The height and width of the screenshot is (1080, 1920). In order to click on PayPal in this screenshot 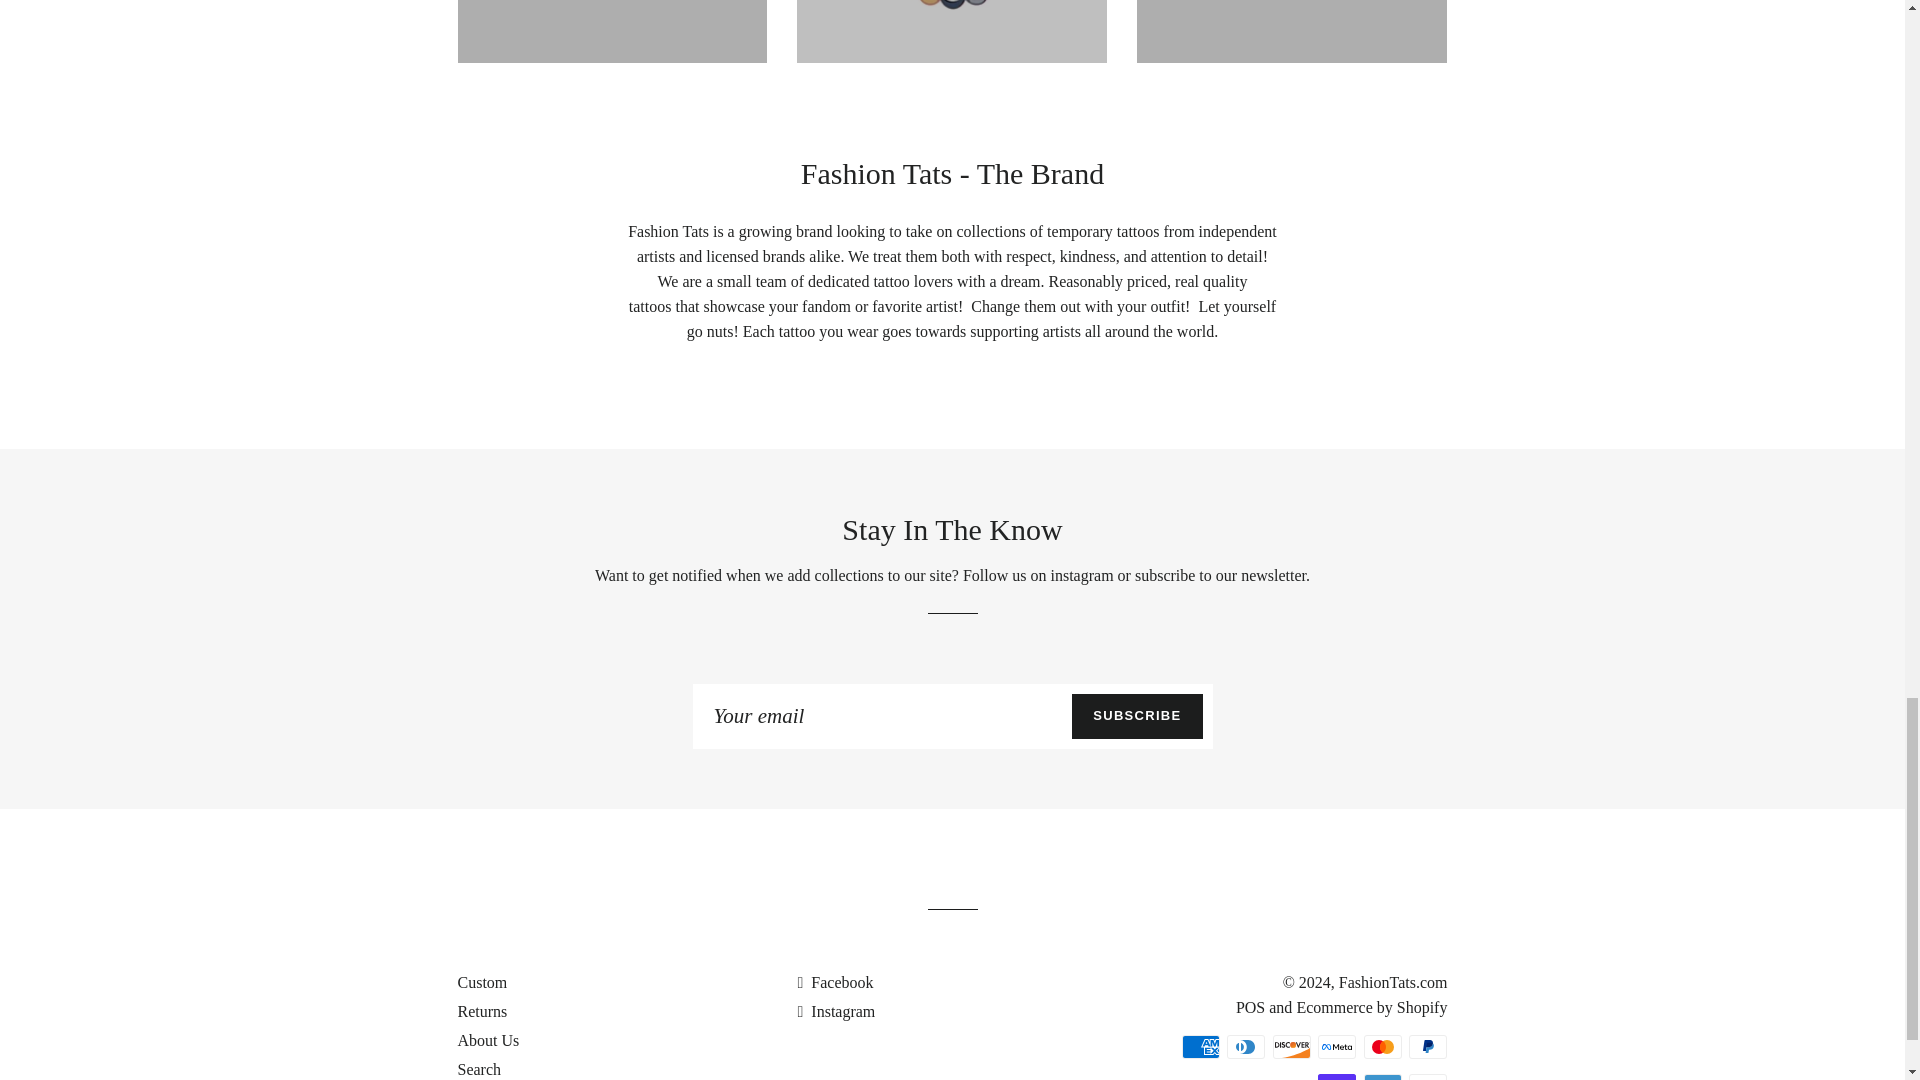, I will do `click(1428, 1046)`.